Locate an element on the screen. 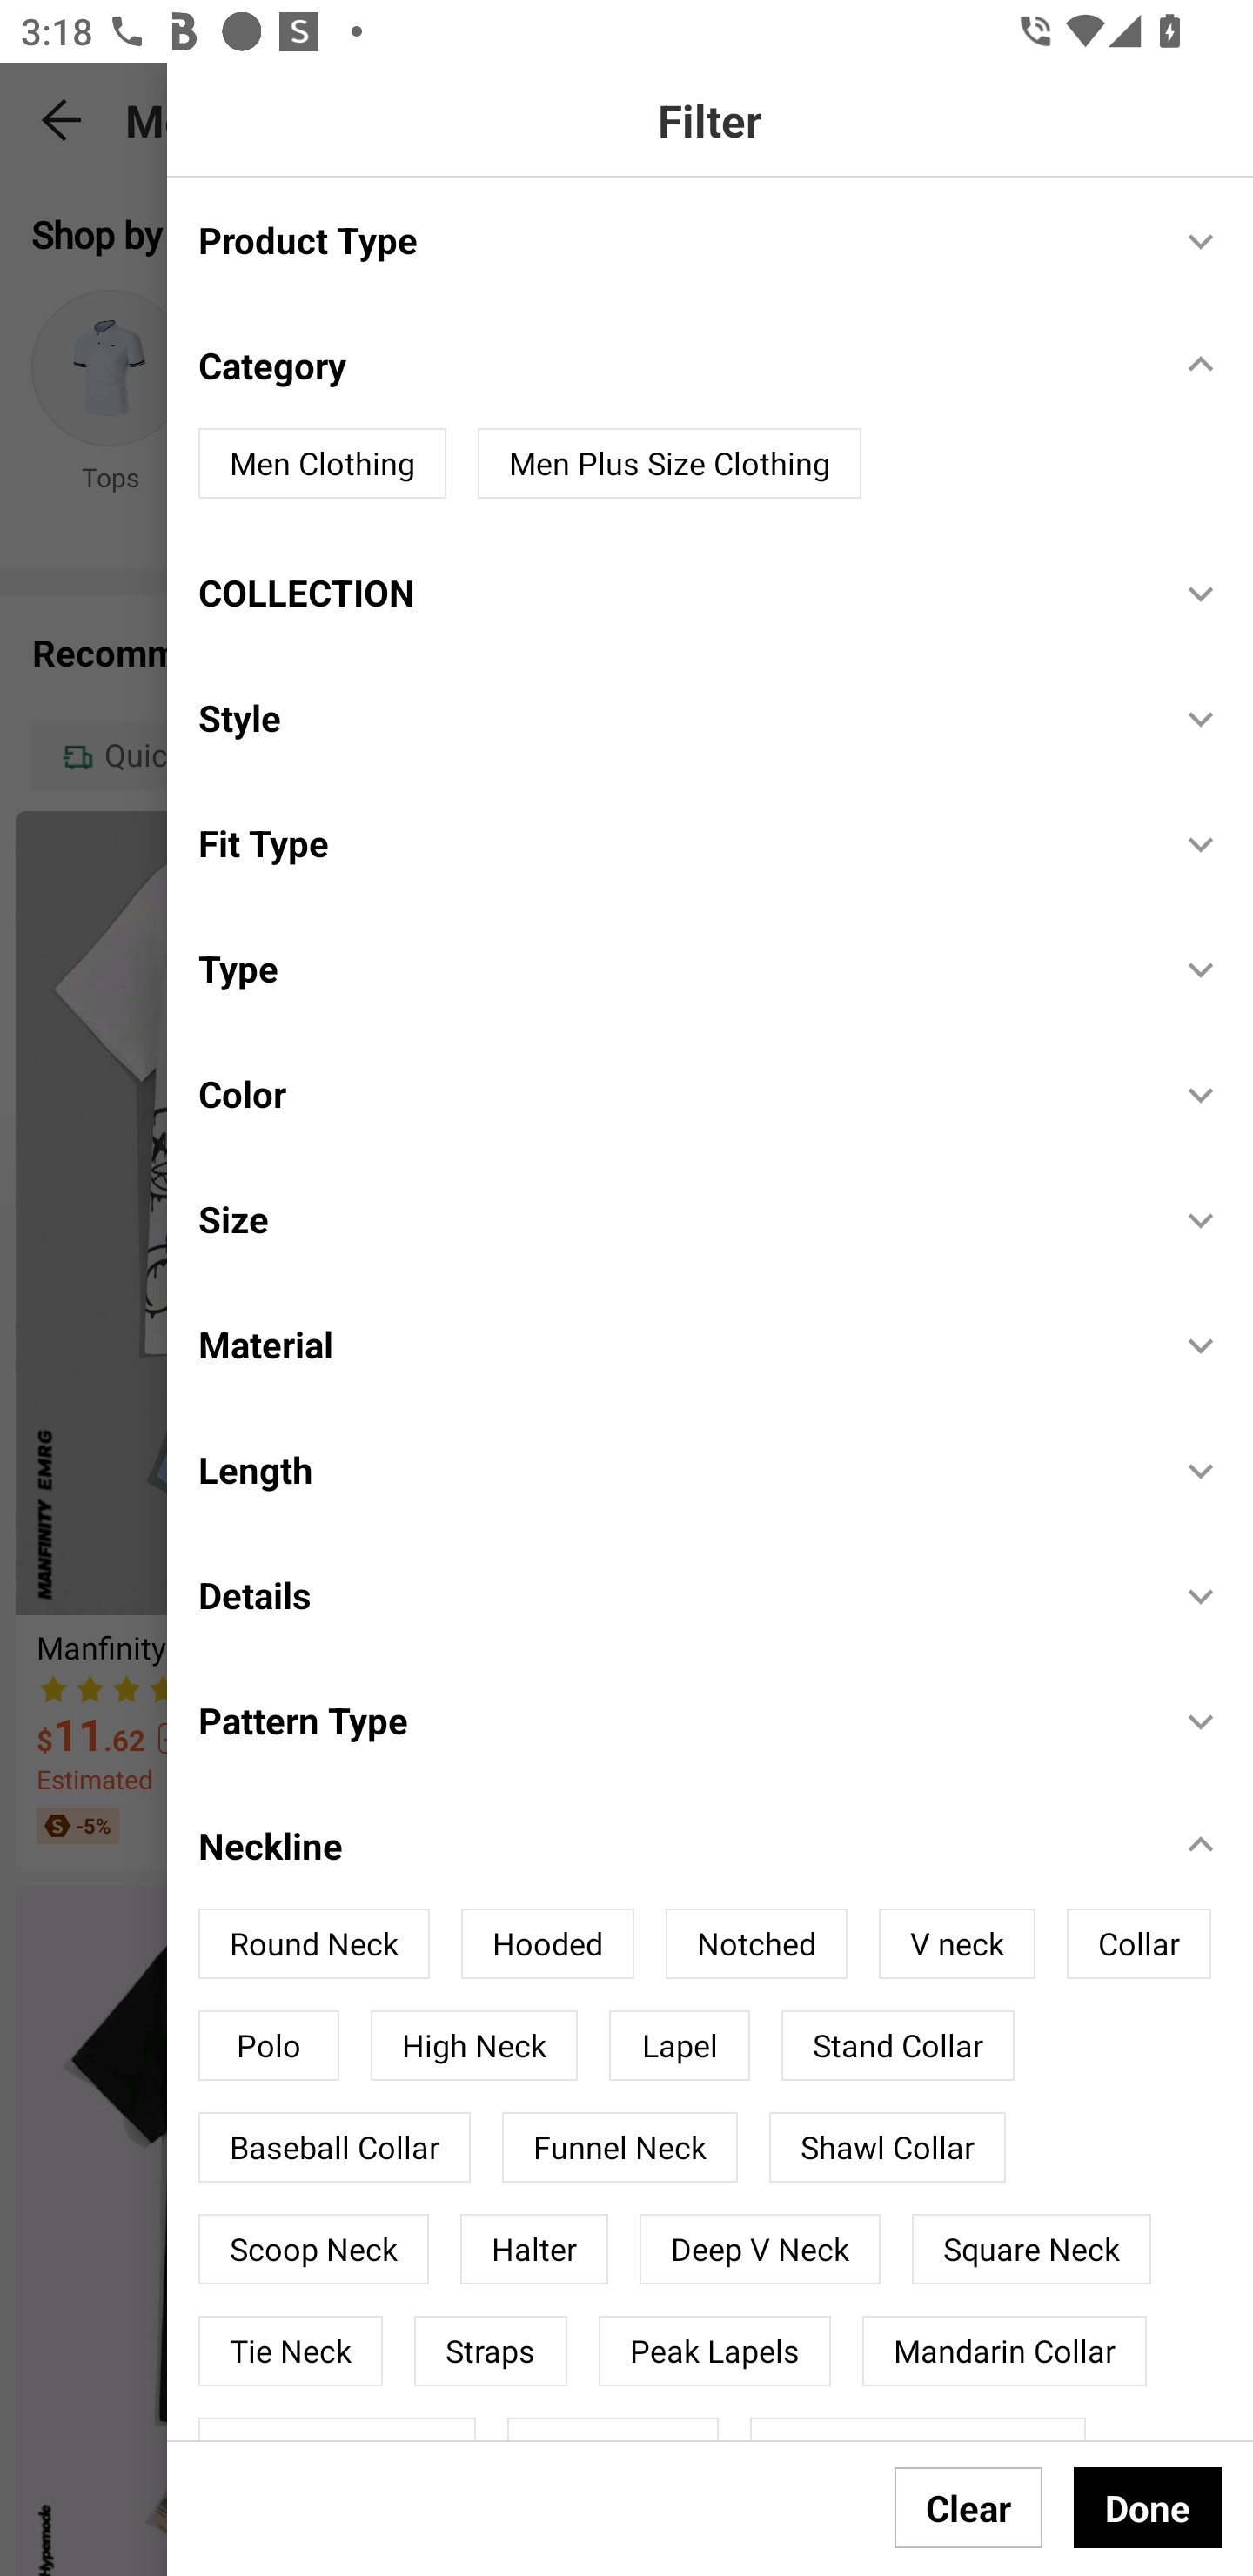  Details is located at coordinates (673, 1594).